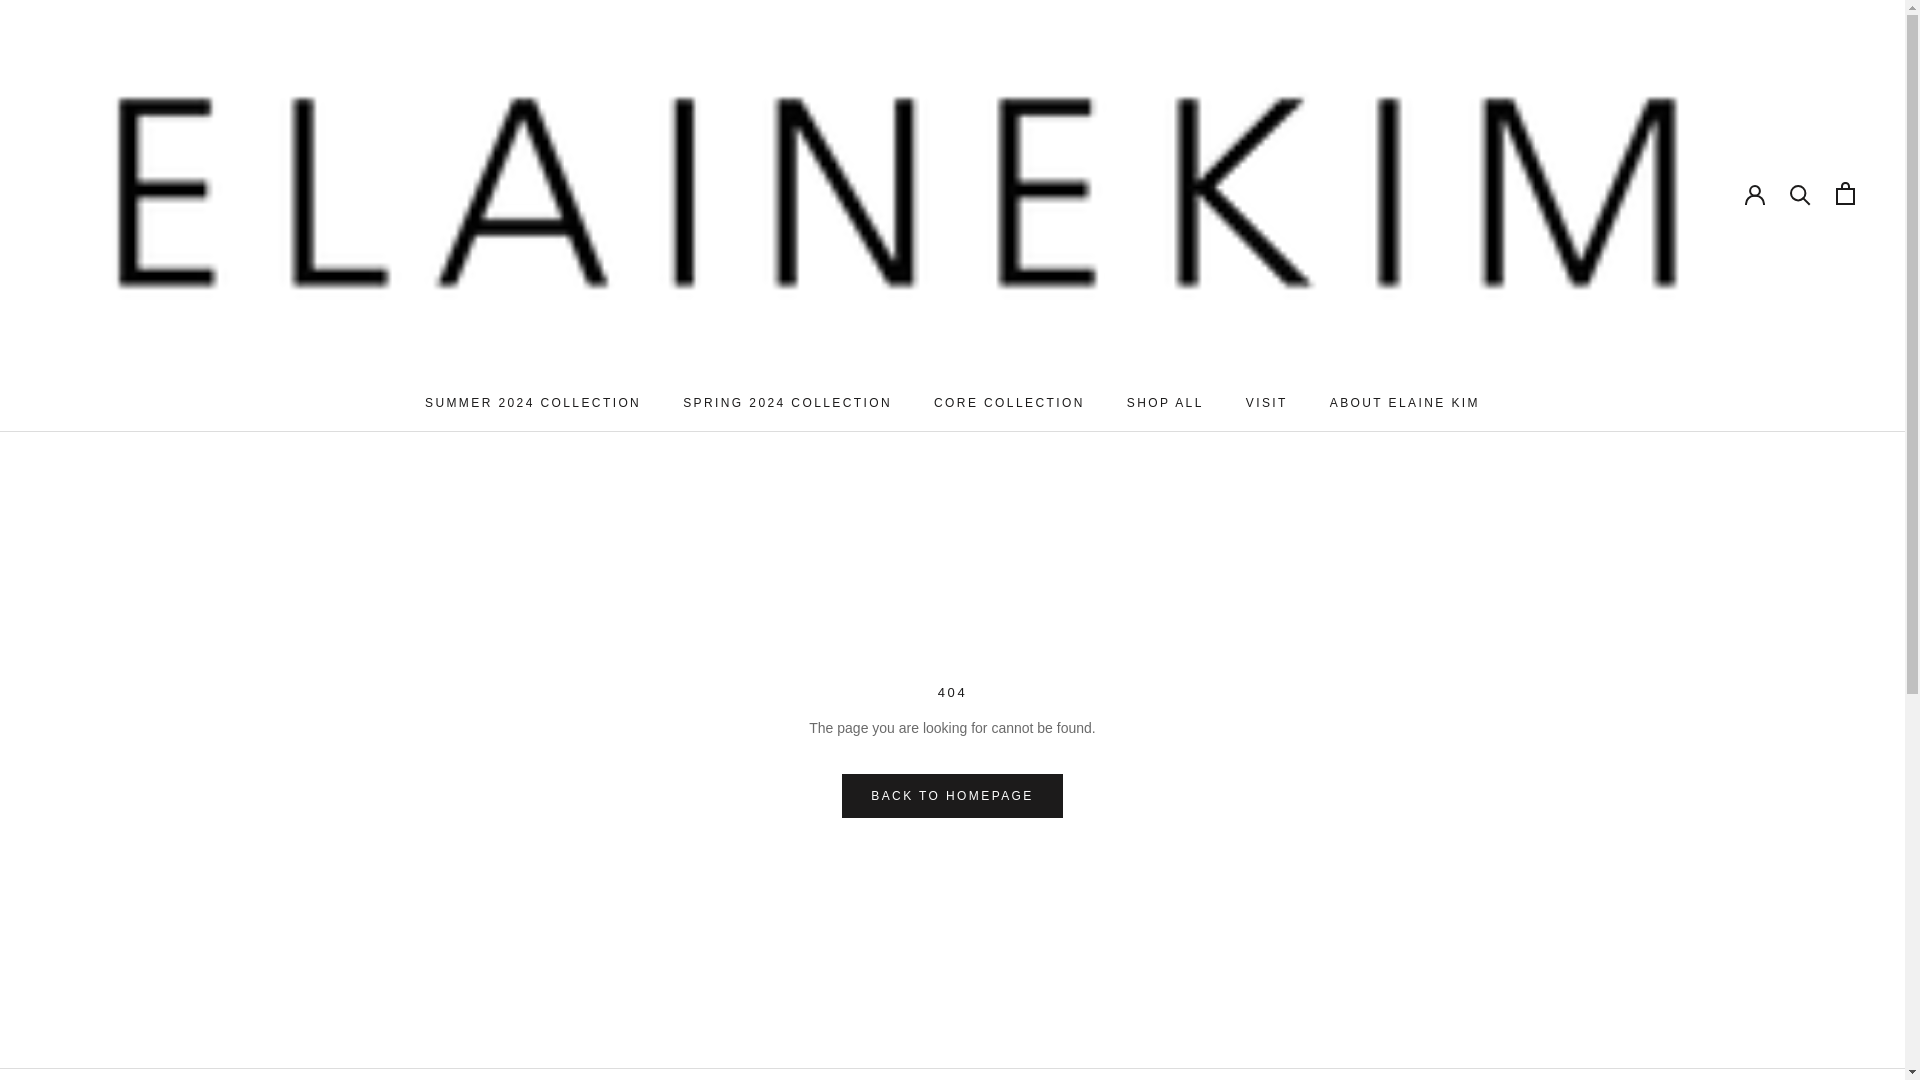  I want to click on SPRING 2024 COLLECTION, so click(788, 403).